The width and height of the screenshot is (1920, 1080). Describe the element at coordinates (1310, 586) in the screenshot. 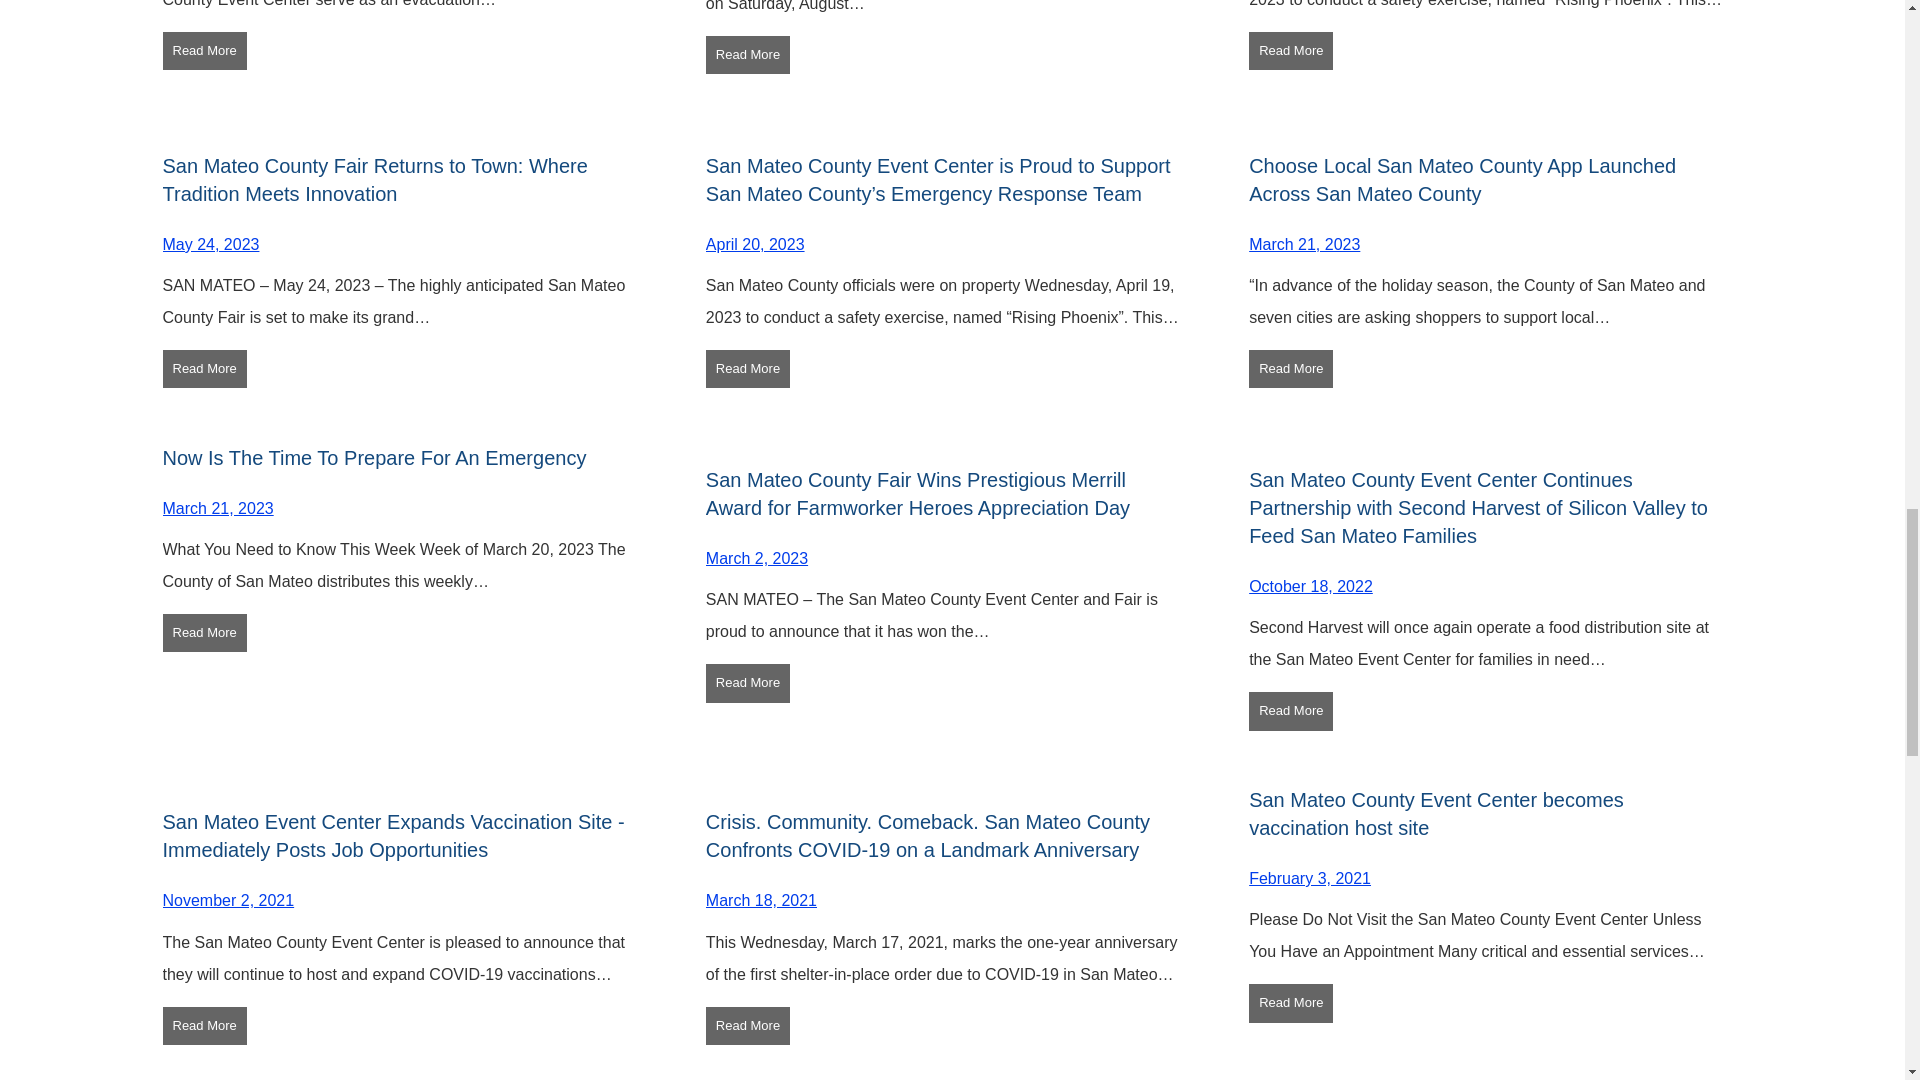

I see `2022-10-18T09:56:28-07:00` at that location.